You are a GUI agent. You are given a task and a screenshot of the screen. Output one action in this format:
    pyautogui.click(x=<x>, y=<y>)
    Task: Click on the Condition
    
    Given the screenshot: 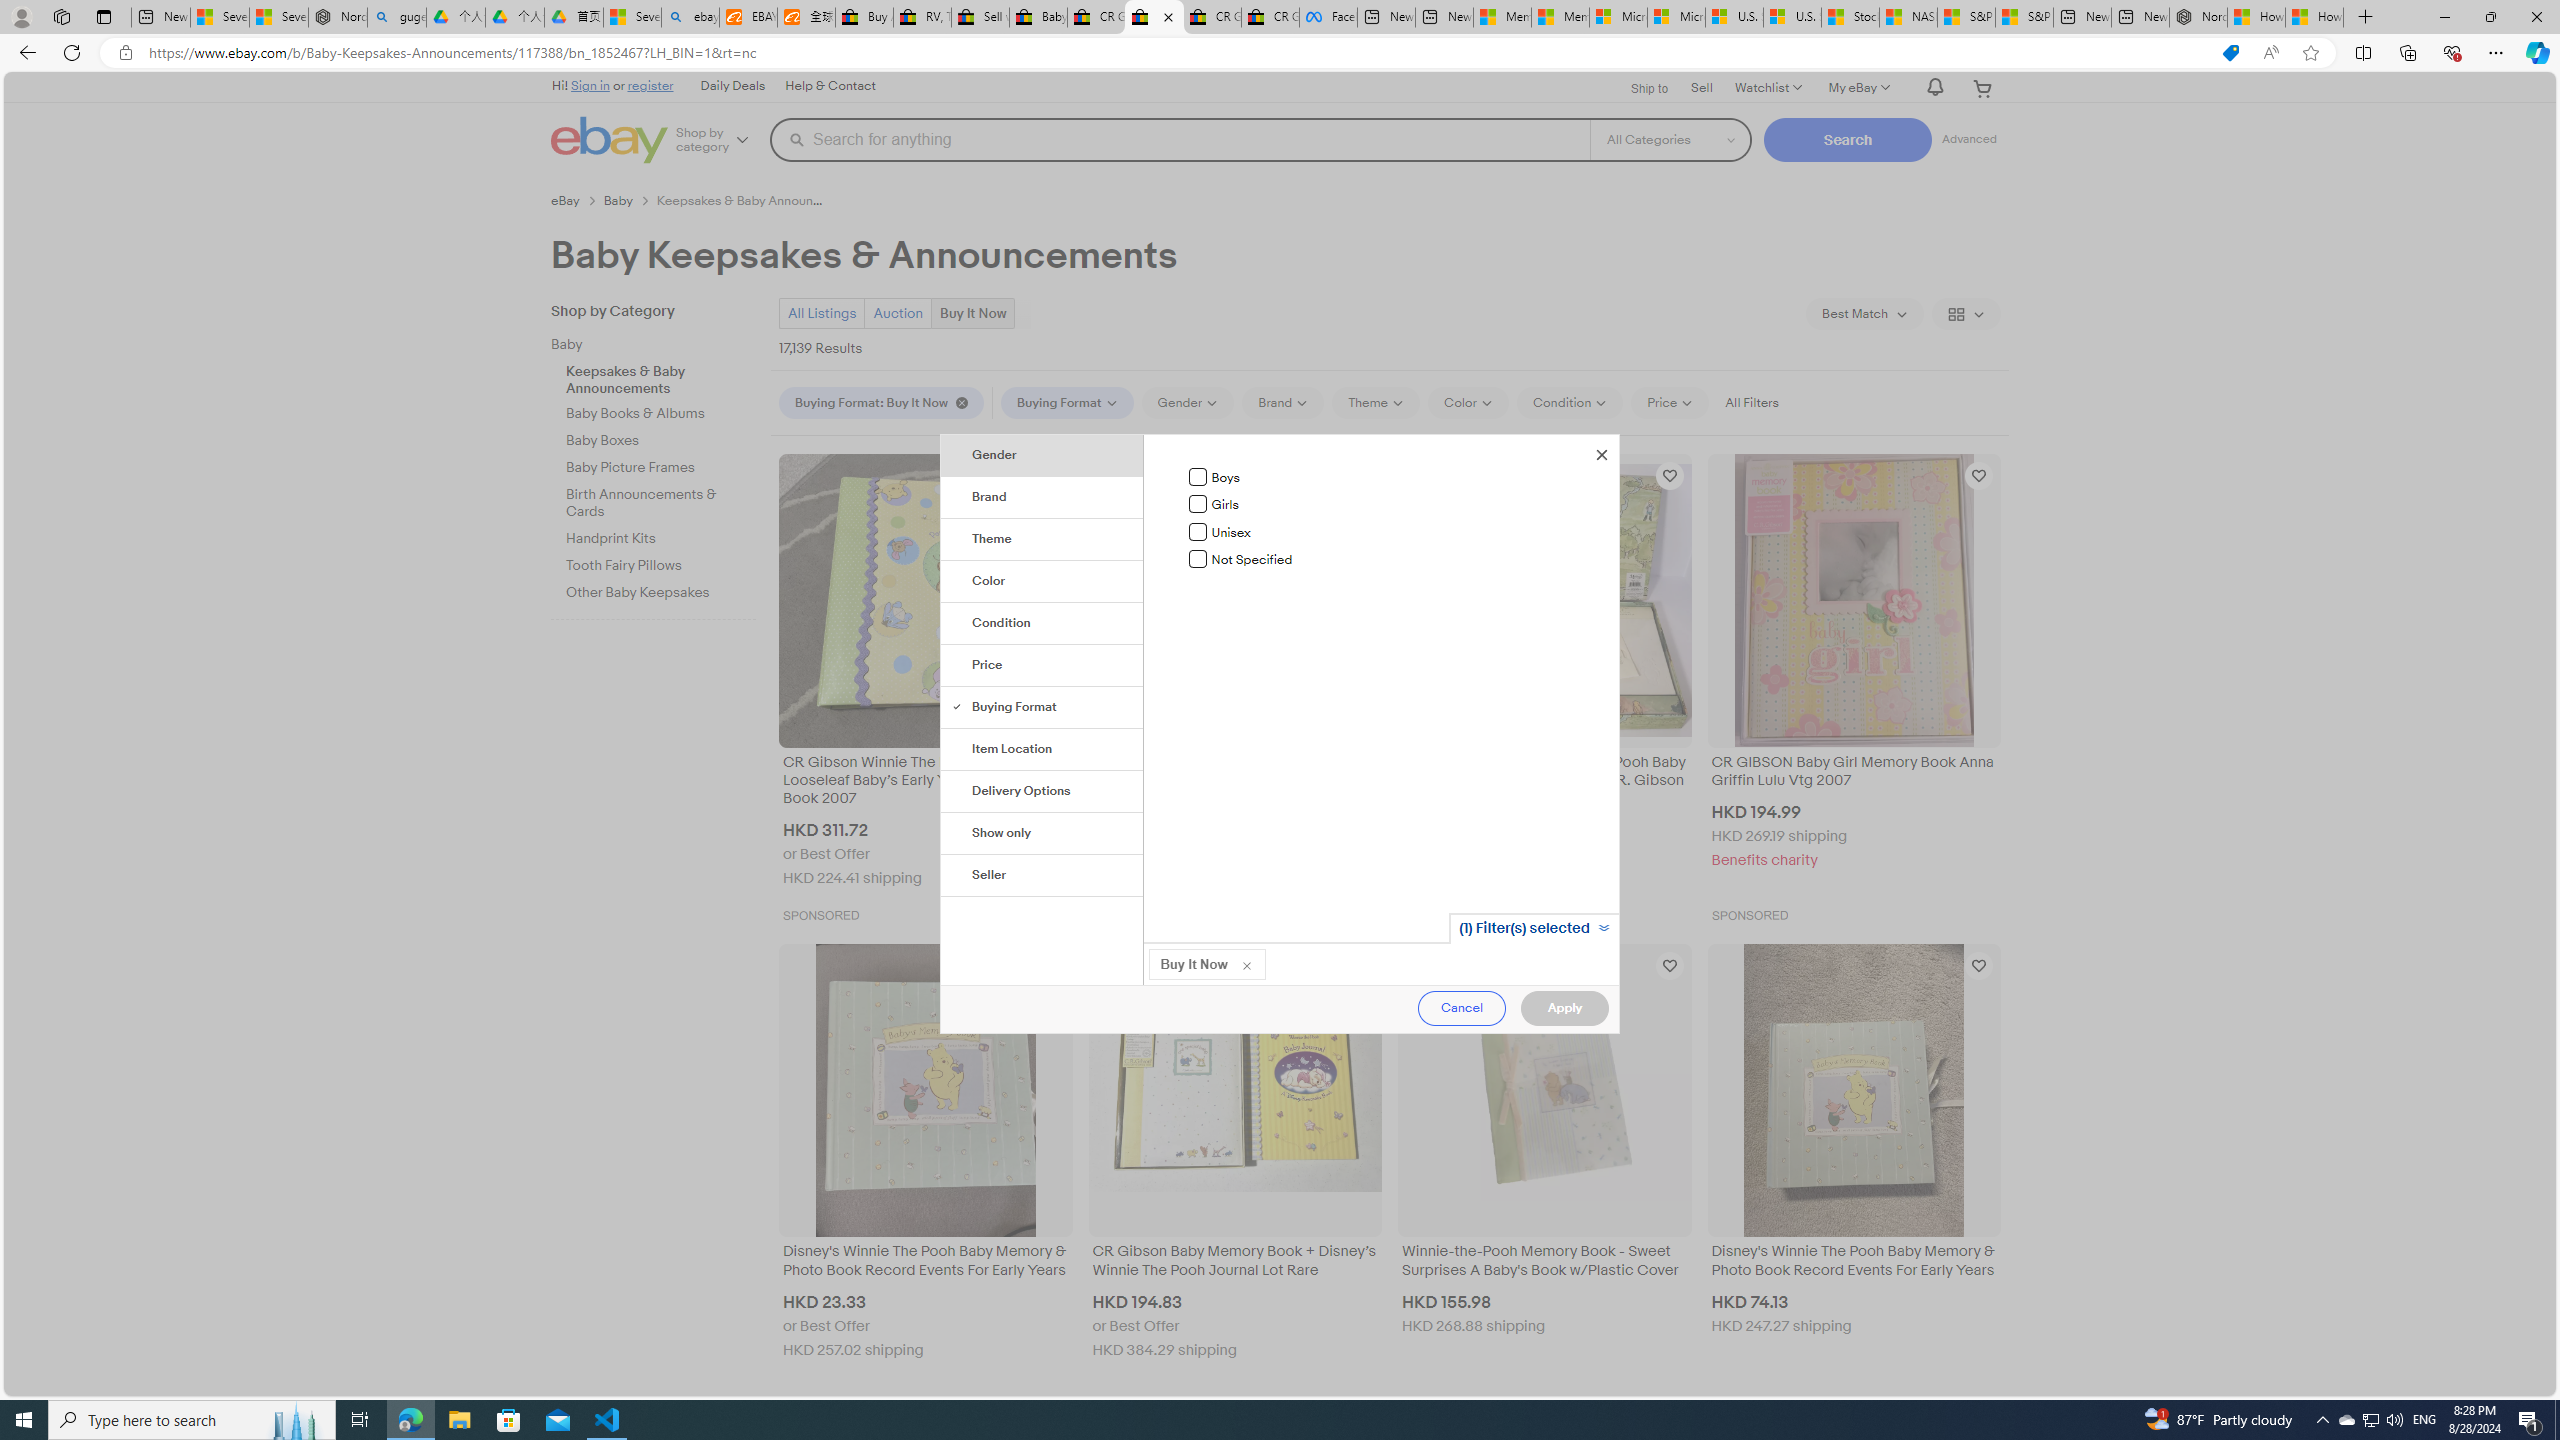 What is the action you would take?
    pyautogui.click(x=1043, y=624)
    